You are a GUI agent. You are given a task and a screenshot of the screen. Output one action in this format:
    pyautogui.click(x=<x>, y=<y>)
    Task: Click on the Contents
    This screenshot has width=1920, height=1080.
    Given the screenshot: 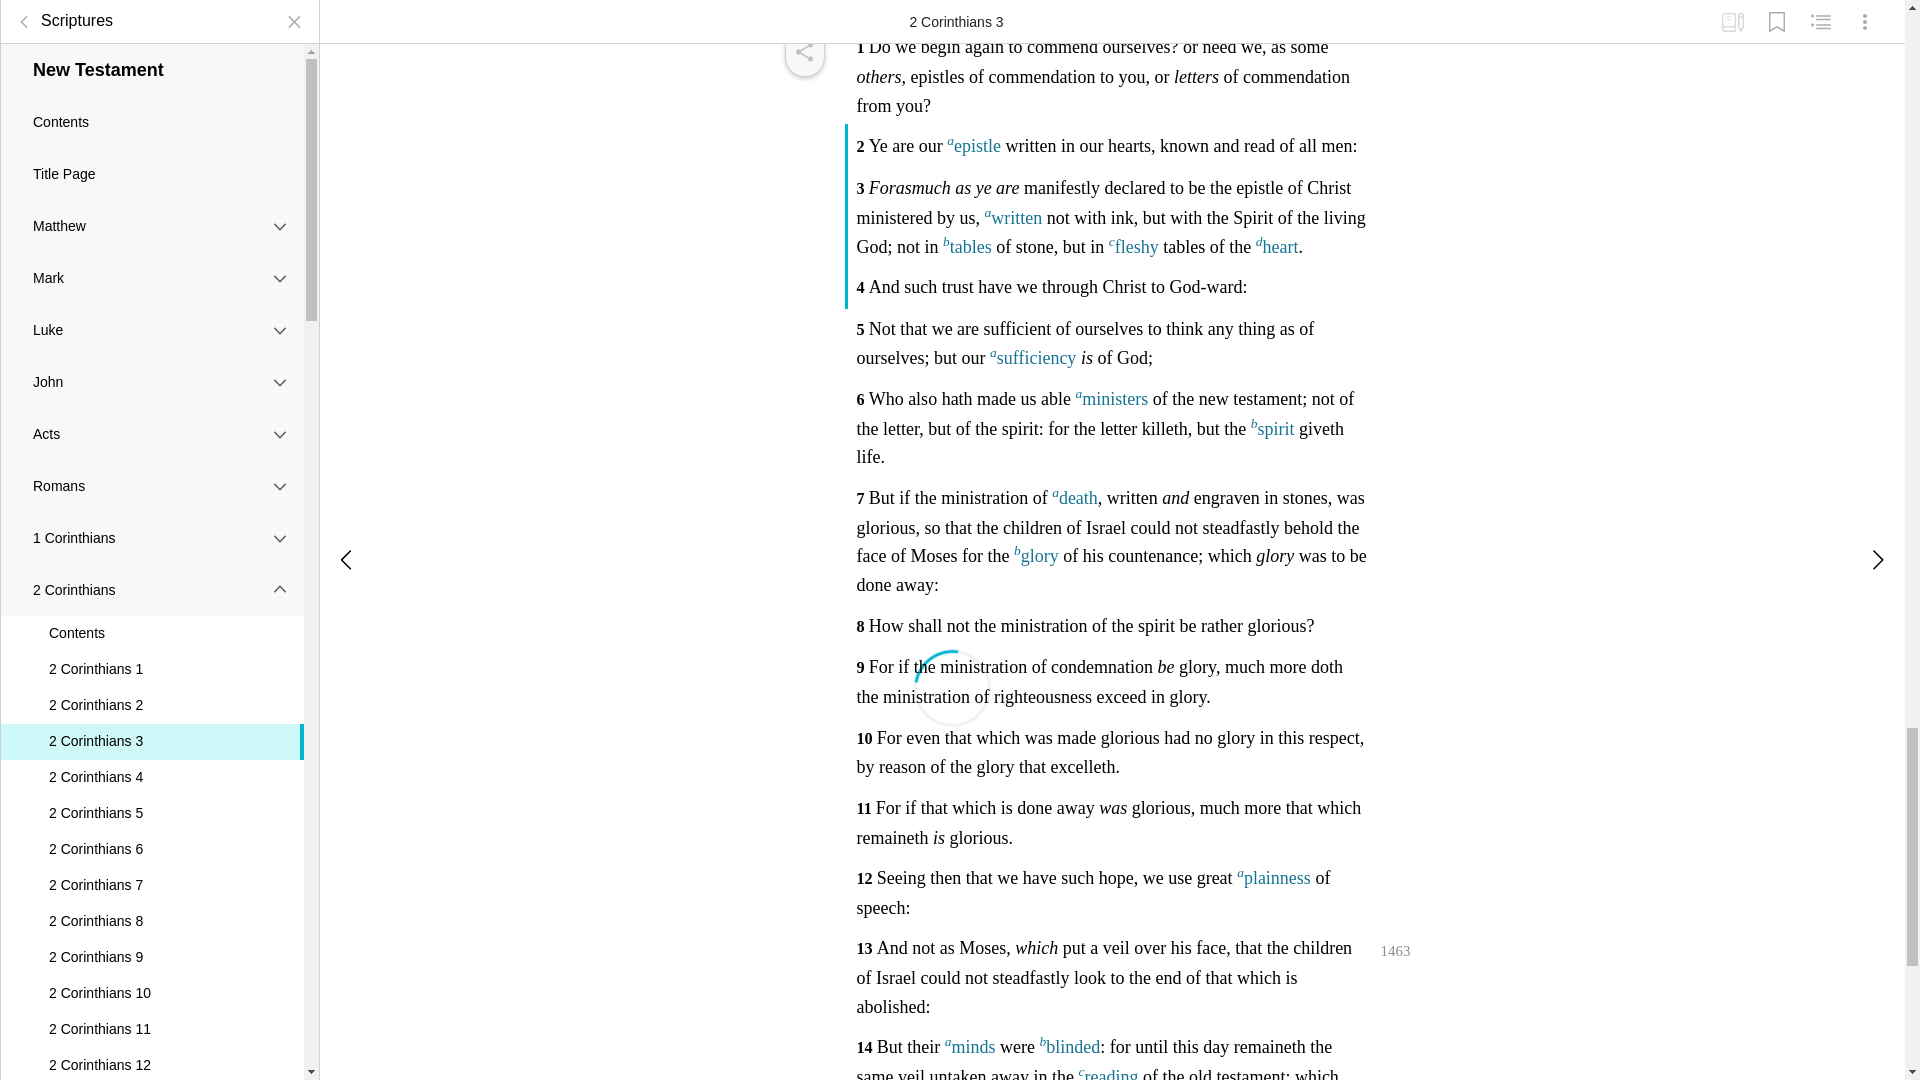 What is the action you would take?
    pyautogui.click(x=152, y=438)
    